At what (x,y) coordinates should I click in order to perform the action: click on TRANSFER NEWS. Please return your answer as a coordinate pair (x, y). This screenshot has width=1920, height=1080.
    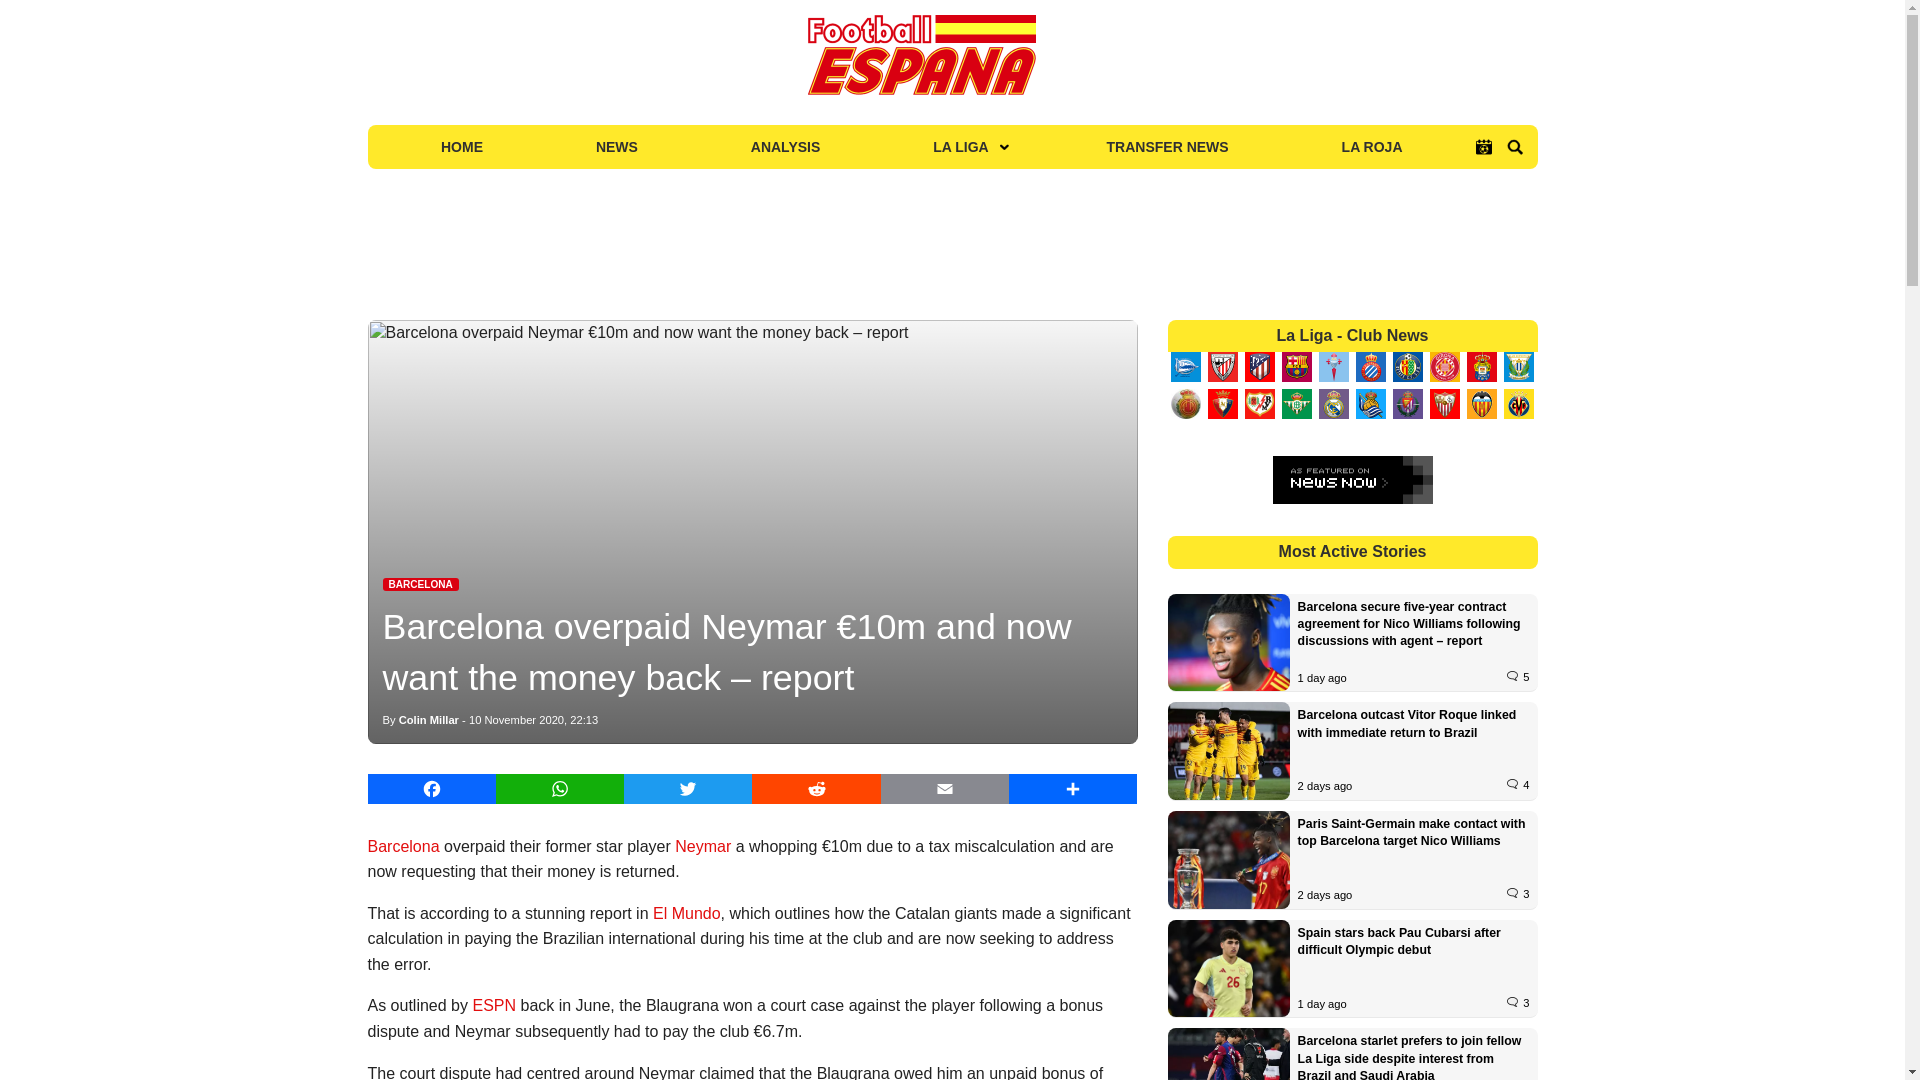
    Looking at the image, I should click on (1168, 146).